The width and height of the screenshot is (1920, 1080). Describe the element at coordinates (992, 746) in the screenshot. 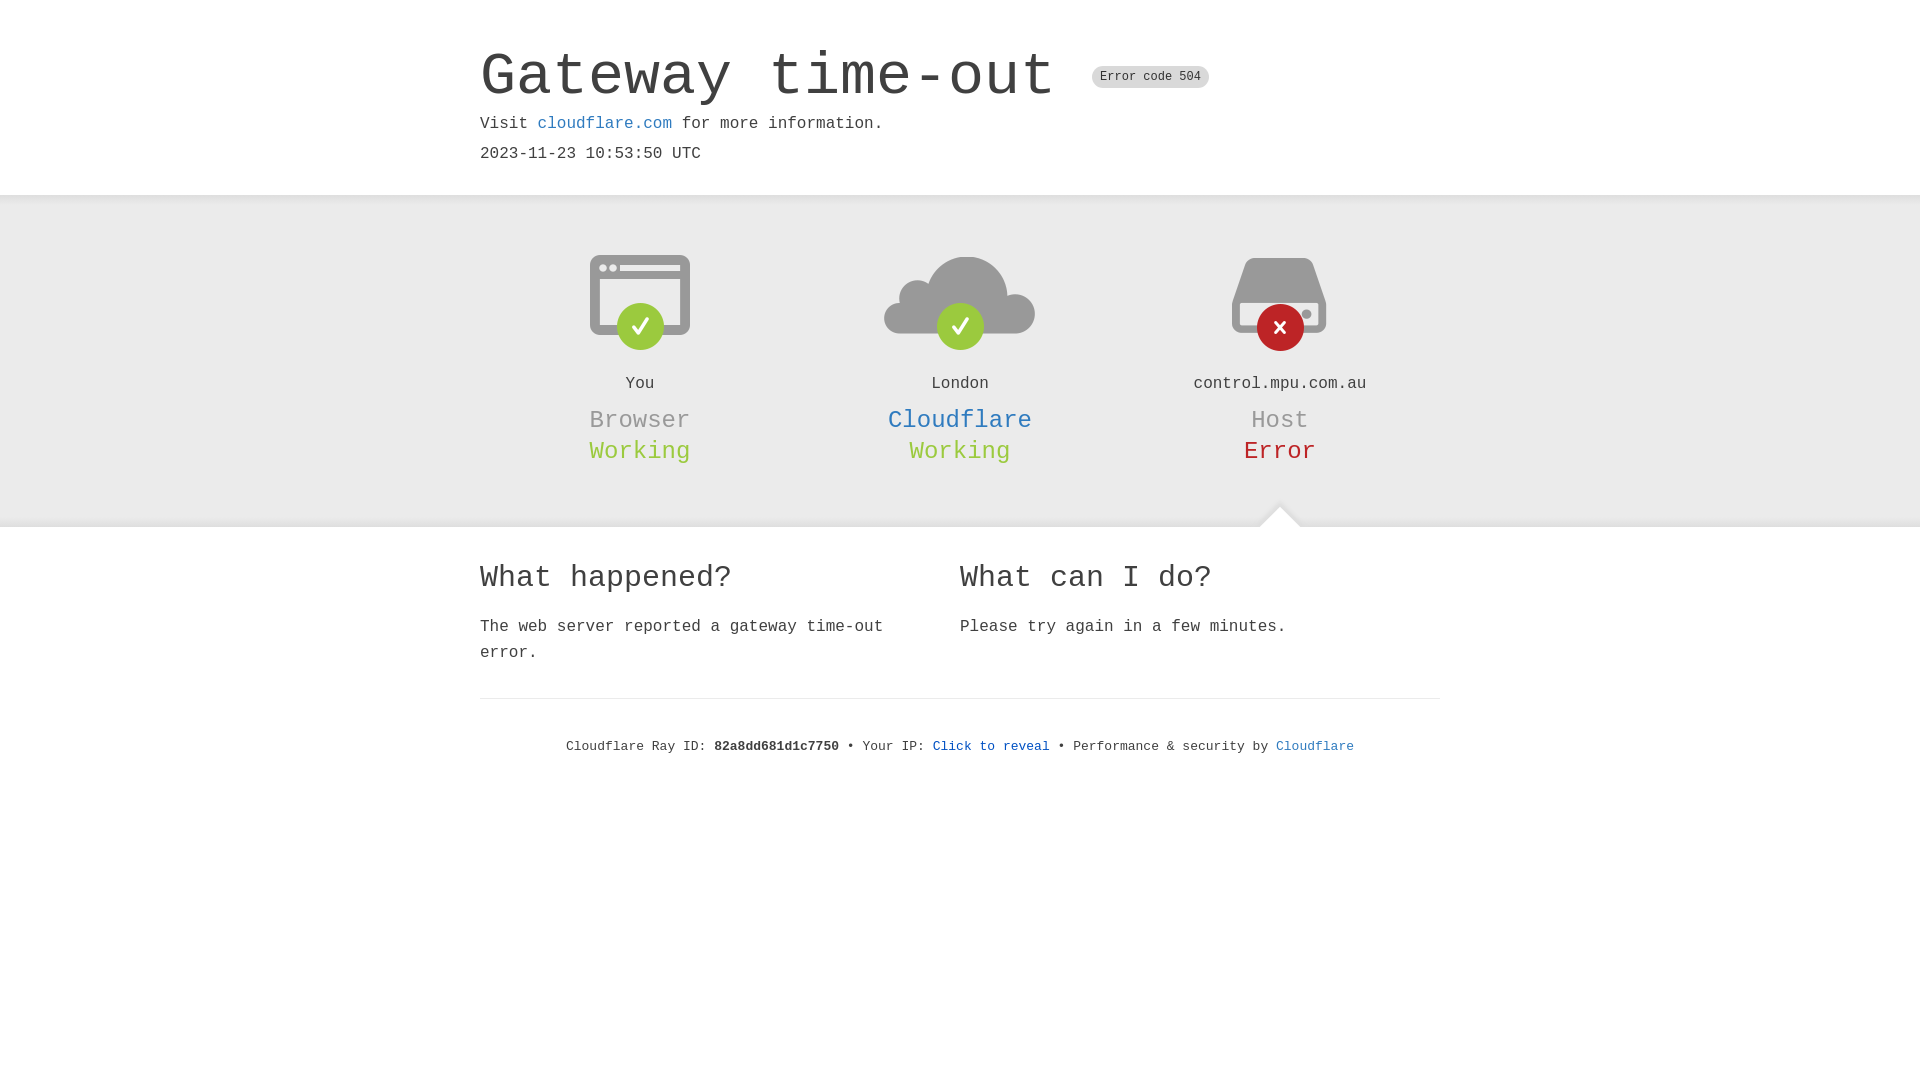

I see `Click to reveal` at that location.